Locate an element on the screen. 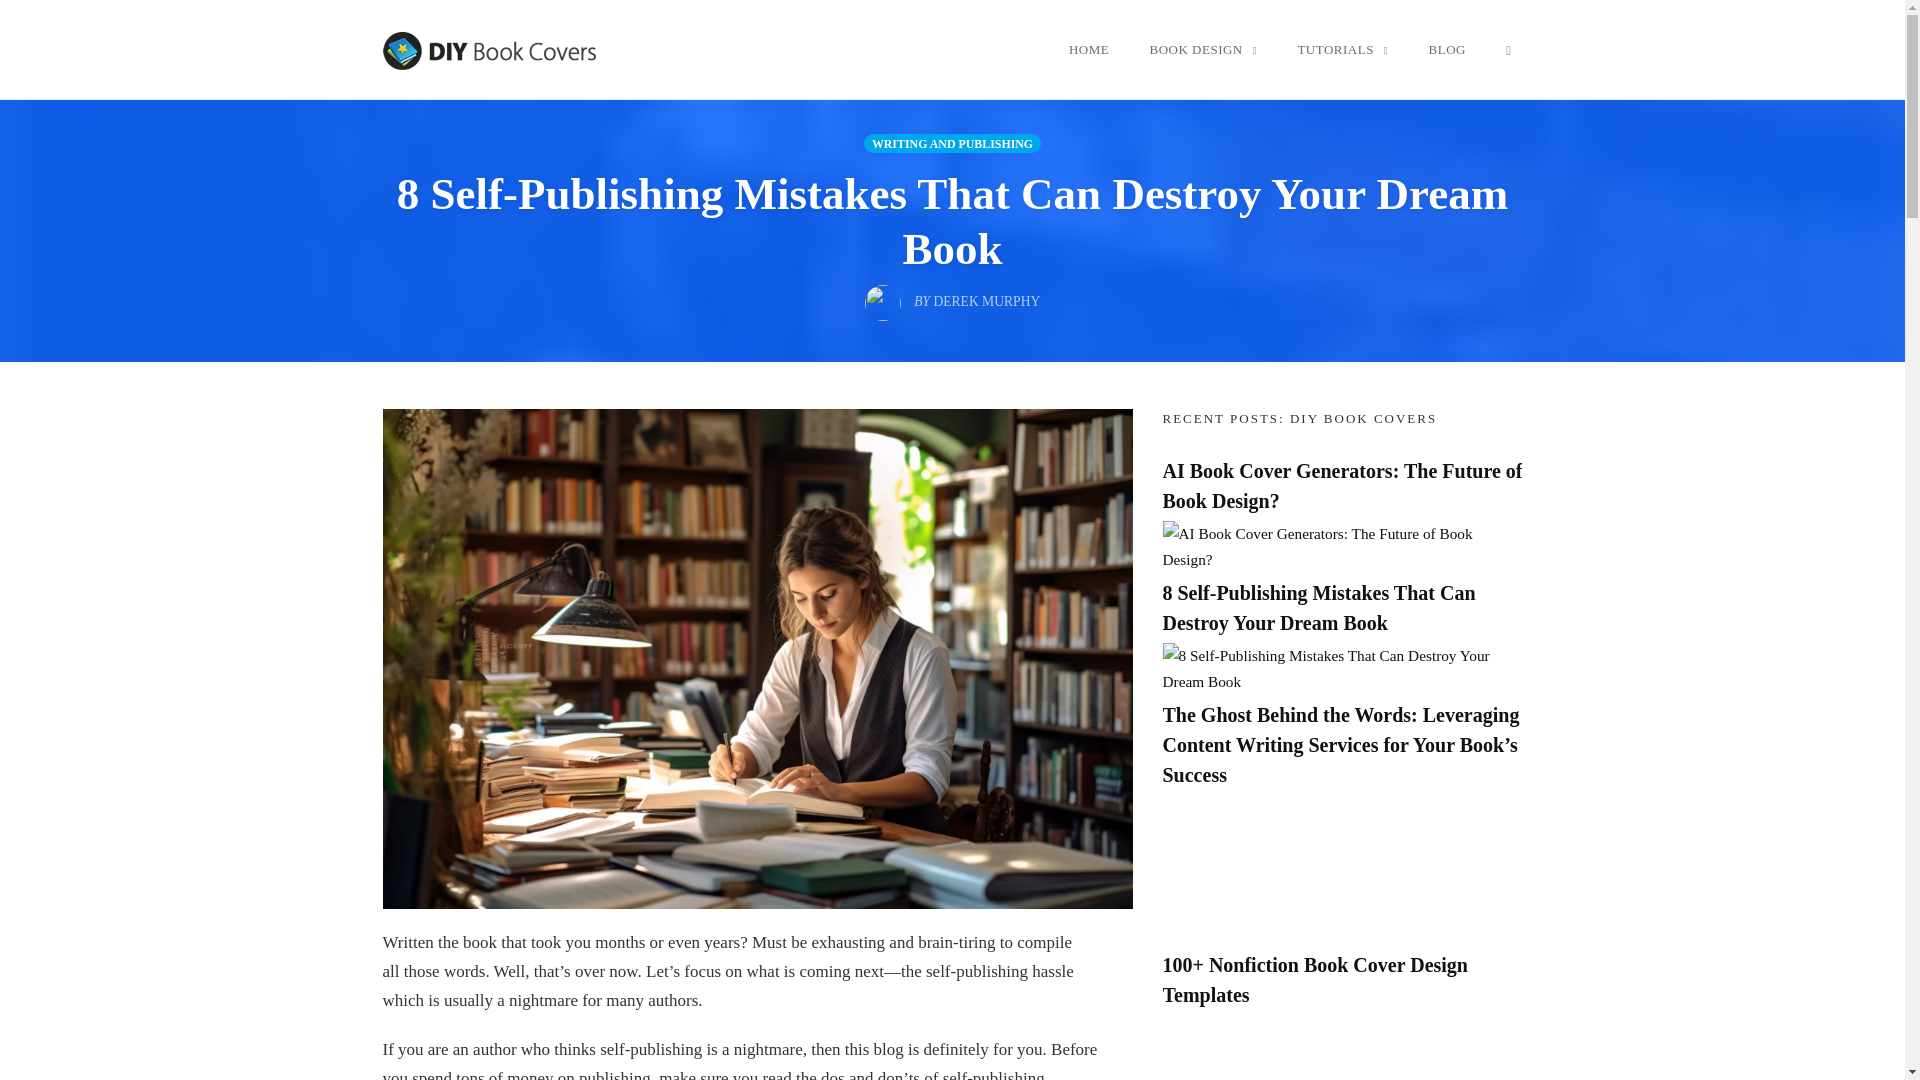 This screenshot has width=1920, height=1080. AI Book Cover Generators: The Future of Book Design? is located at coordinates (1342, 486).